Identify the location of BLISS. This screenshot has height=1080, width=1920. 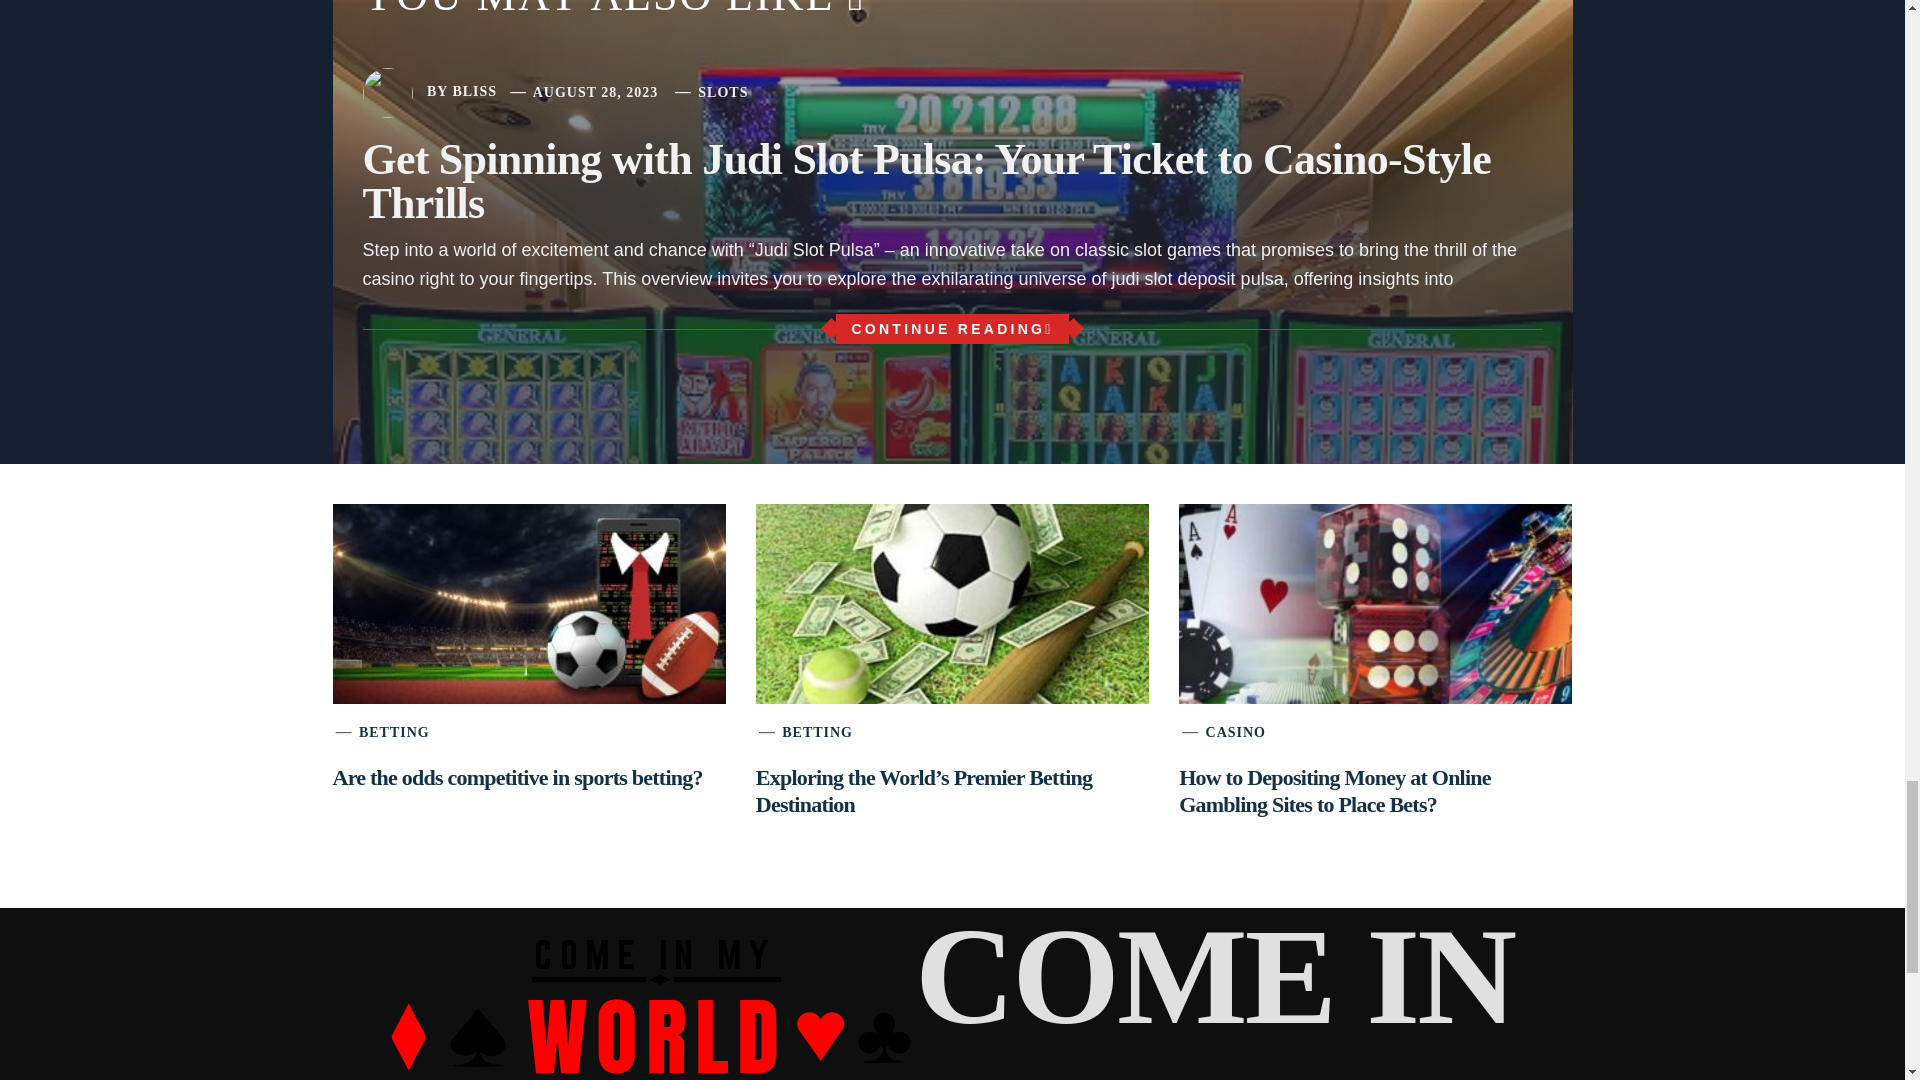
(474, 92).